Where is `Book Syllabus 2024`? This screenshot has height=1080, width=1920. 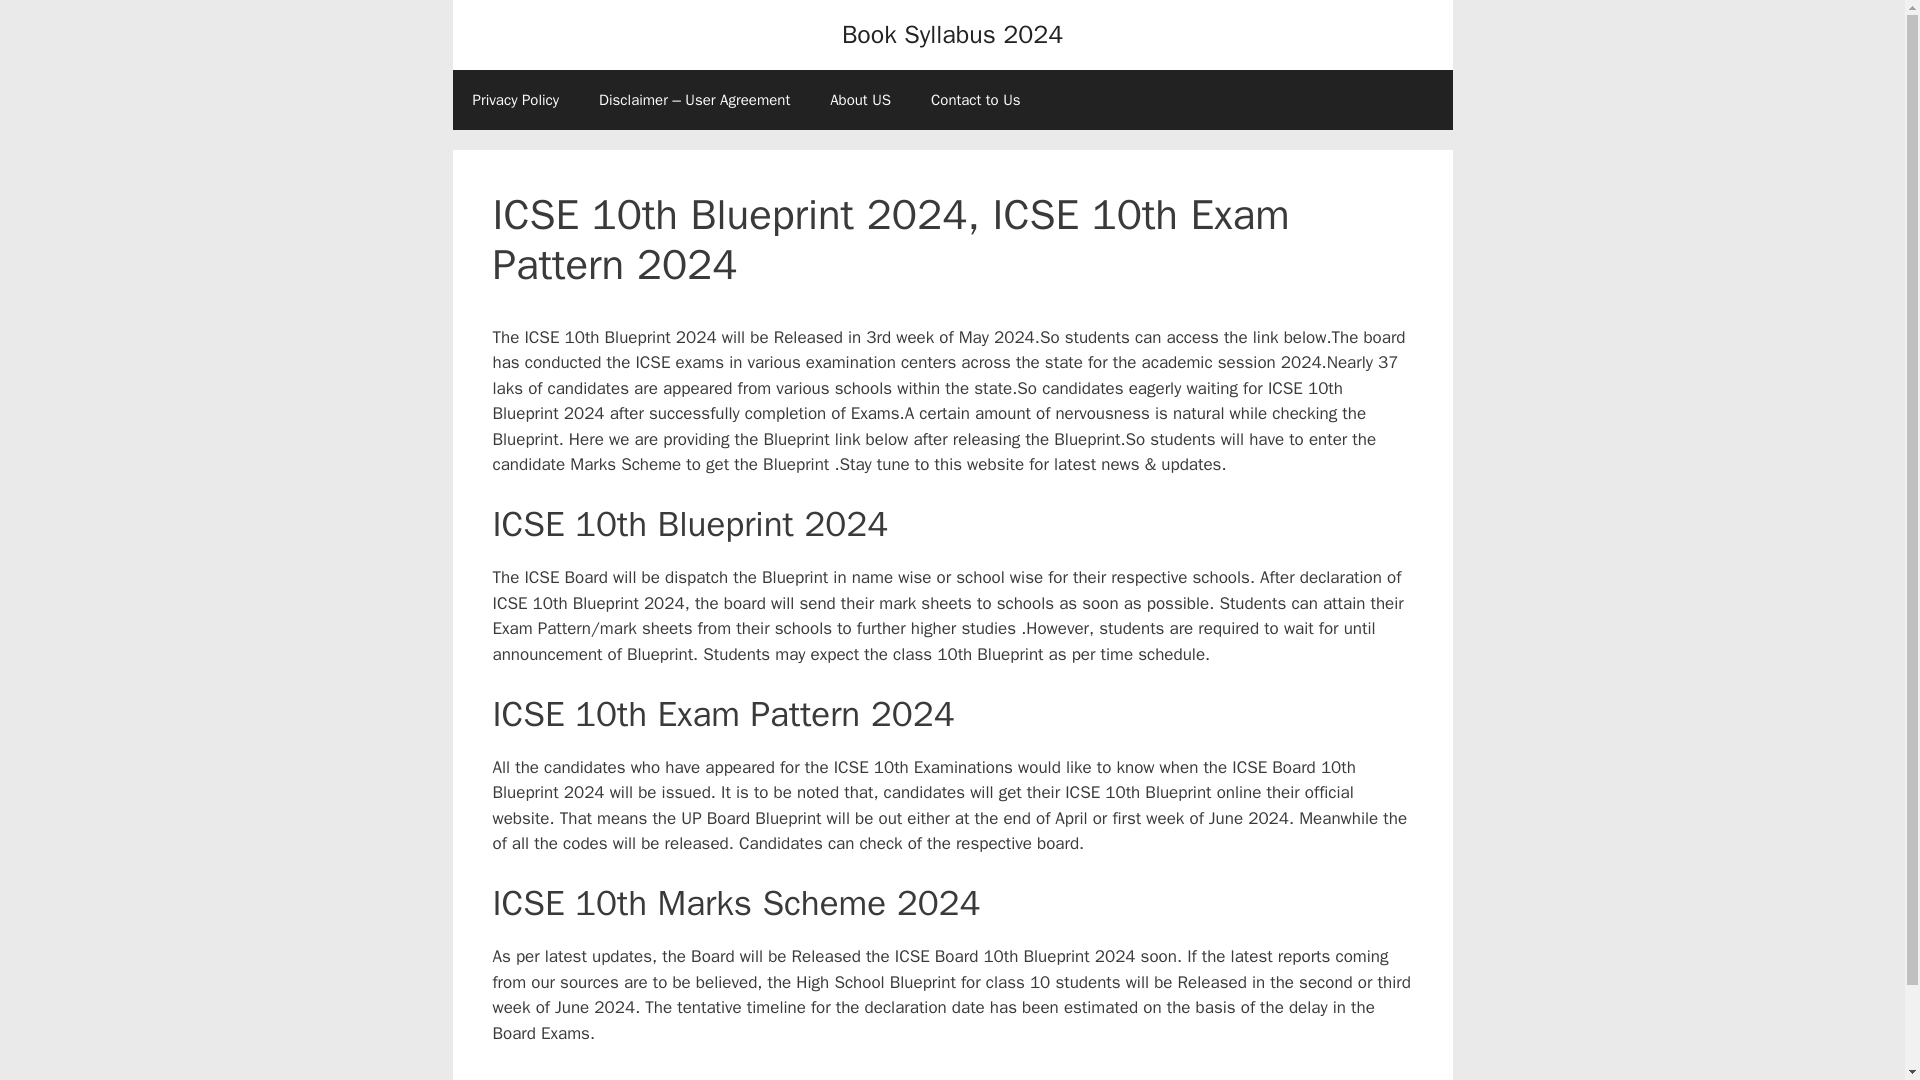 Book Syllabus 2024 is located at coordinates (952, 34).